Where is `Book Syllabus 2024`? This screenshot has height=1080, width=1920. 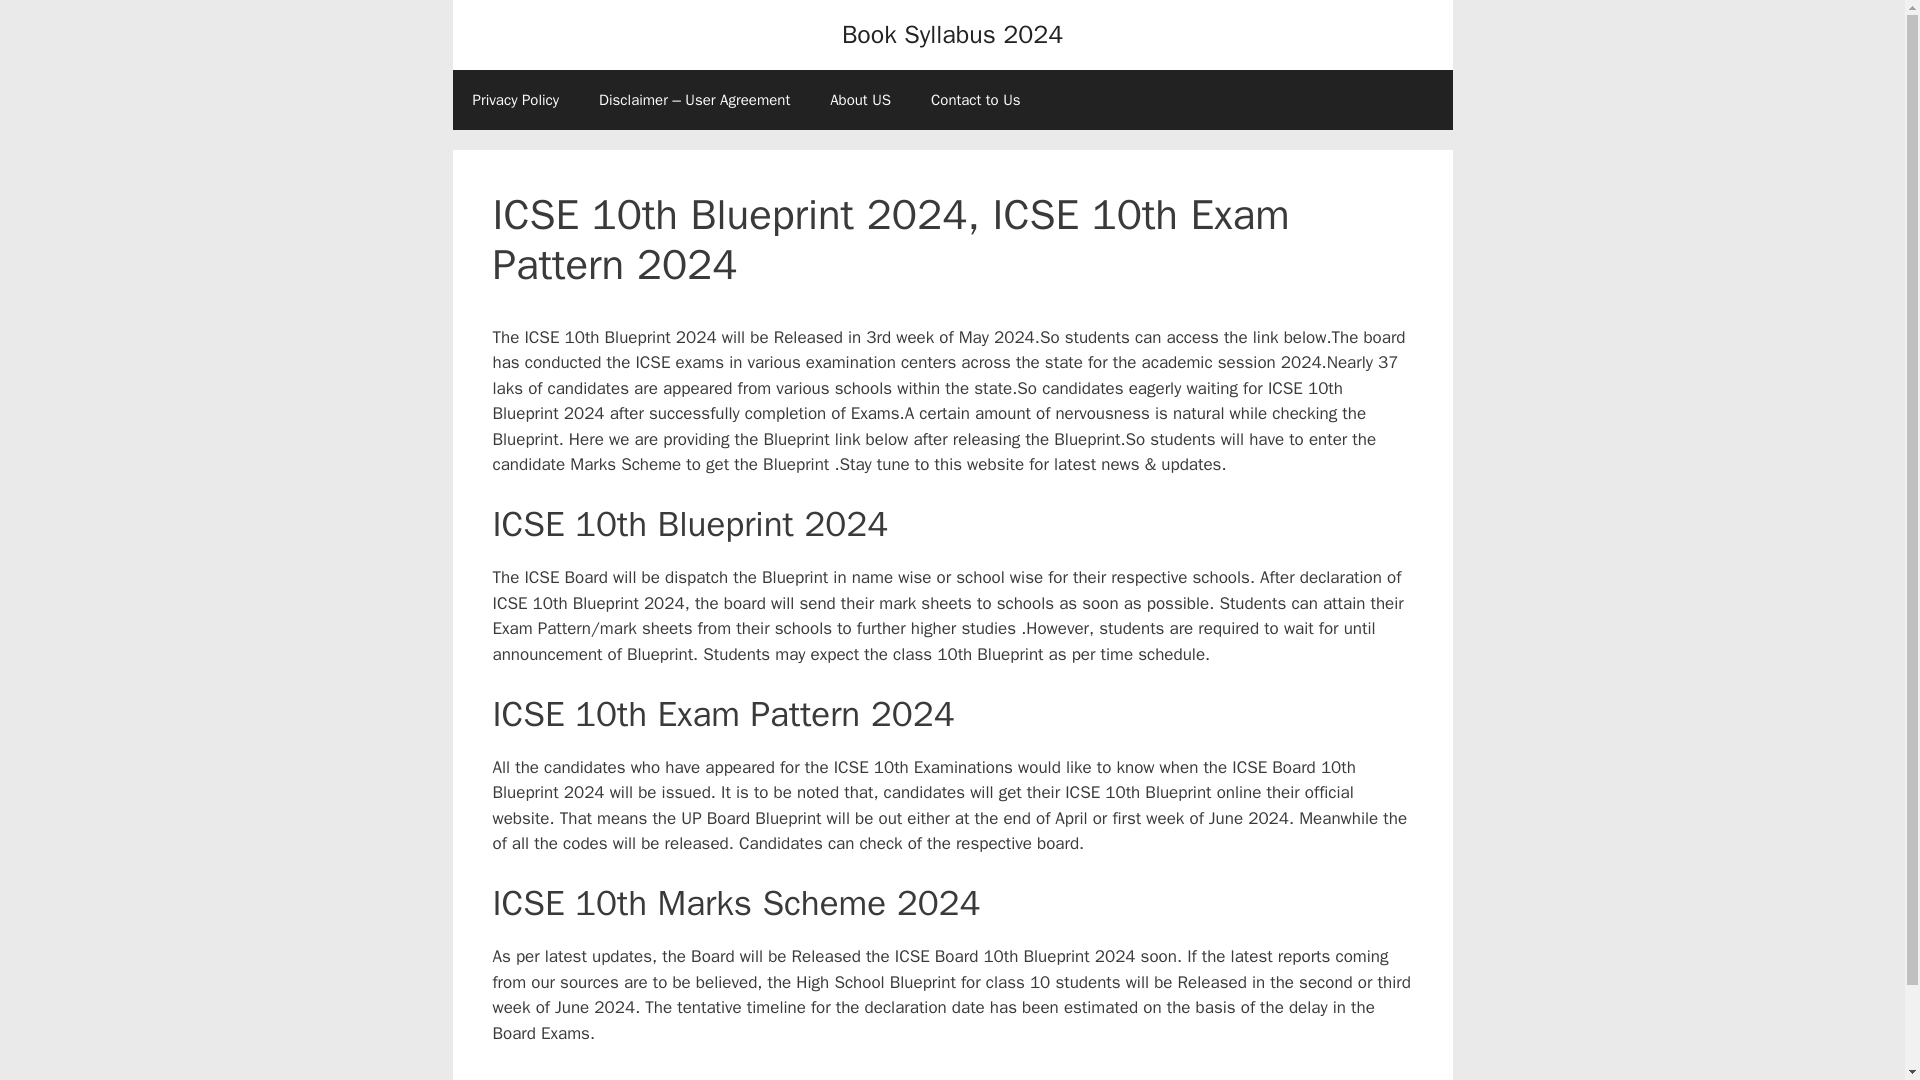 Book Syllabus 2024 is located at coordinates (952, 34).